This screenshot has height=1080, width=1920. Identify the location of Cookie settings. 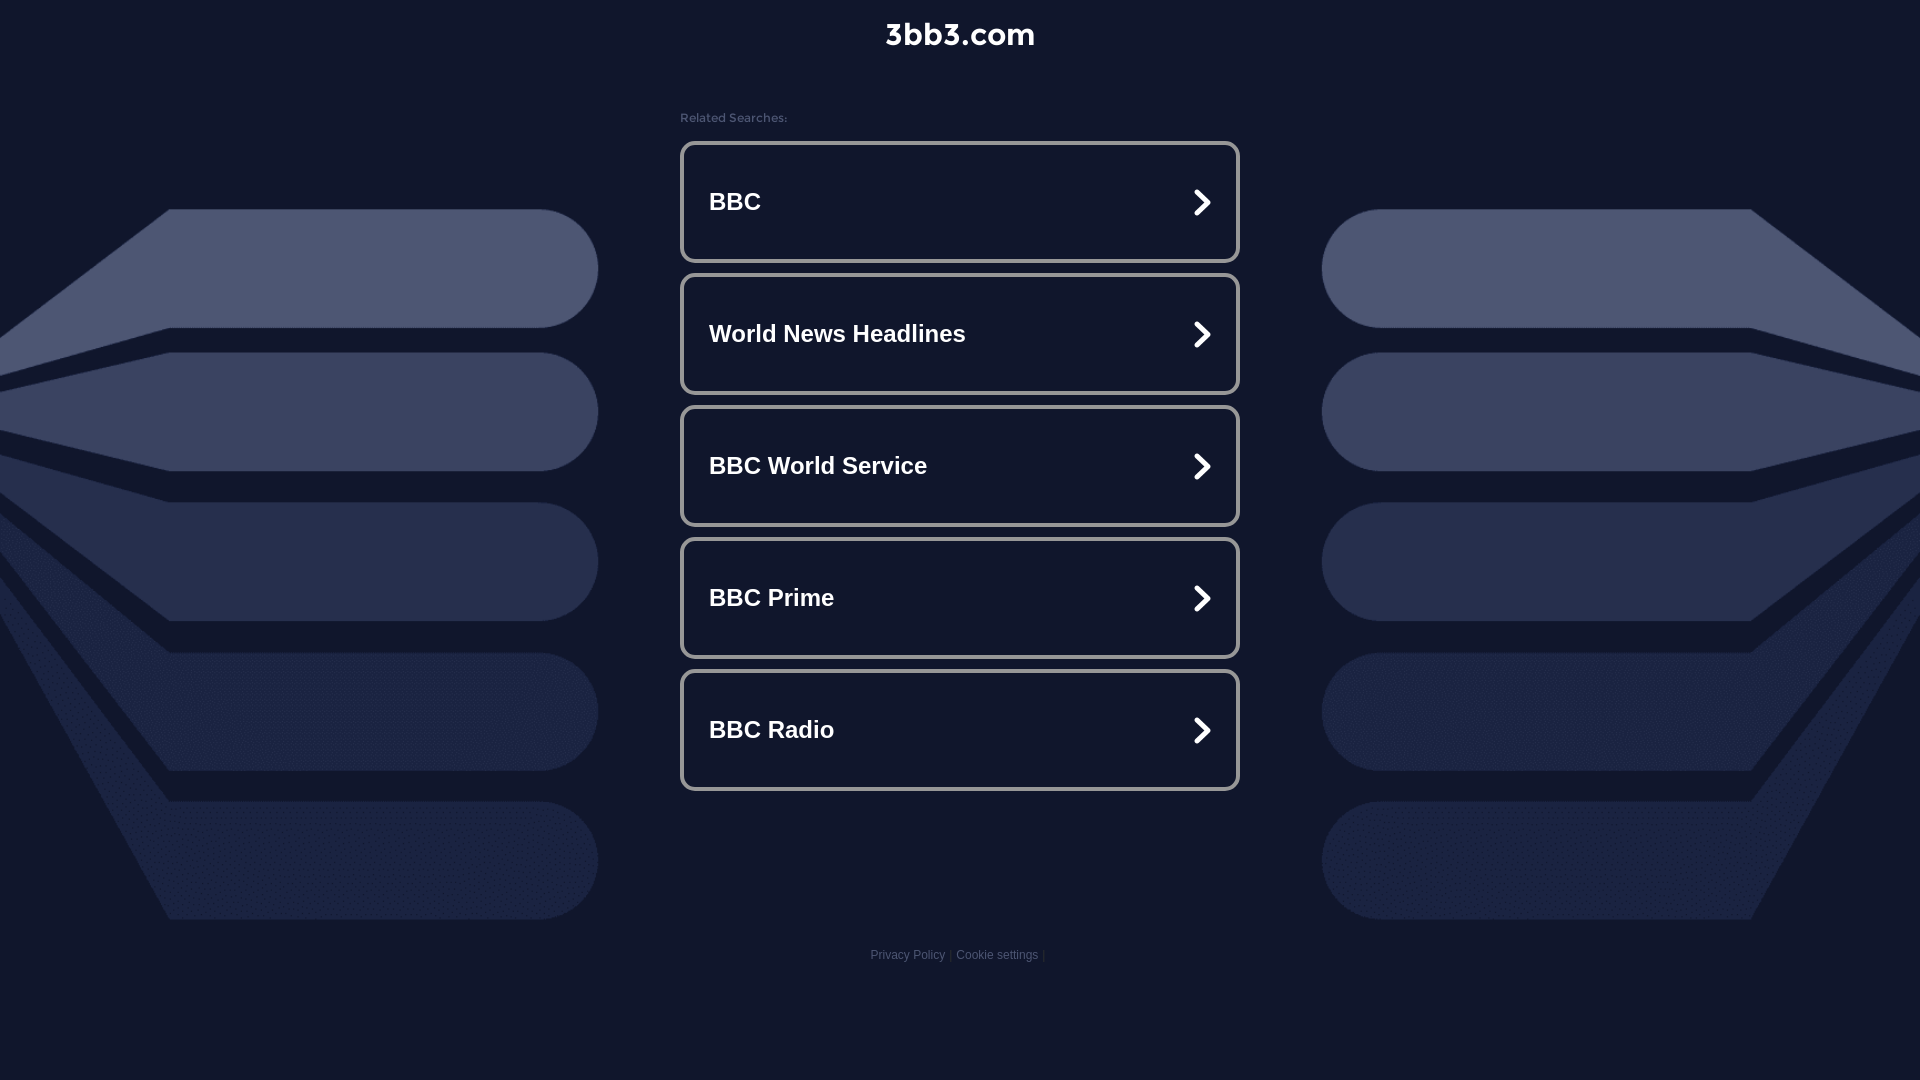
(997, 955).